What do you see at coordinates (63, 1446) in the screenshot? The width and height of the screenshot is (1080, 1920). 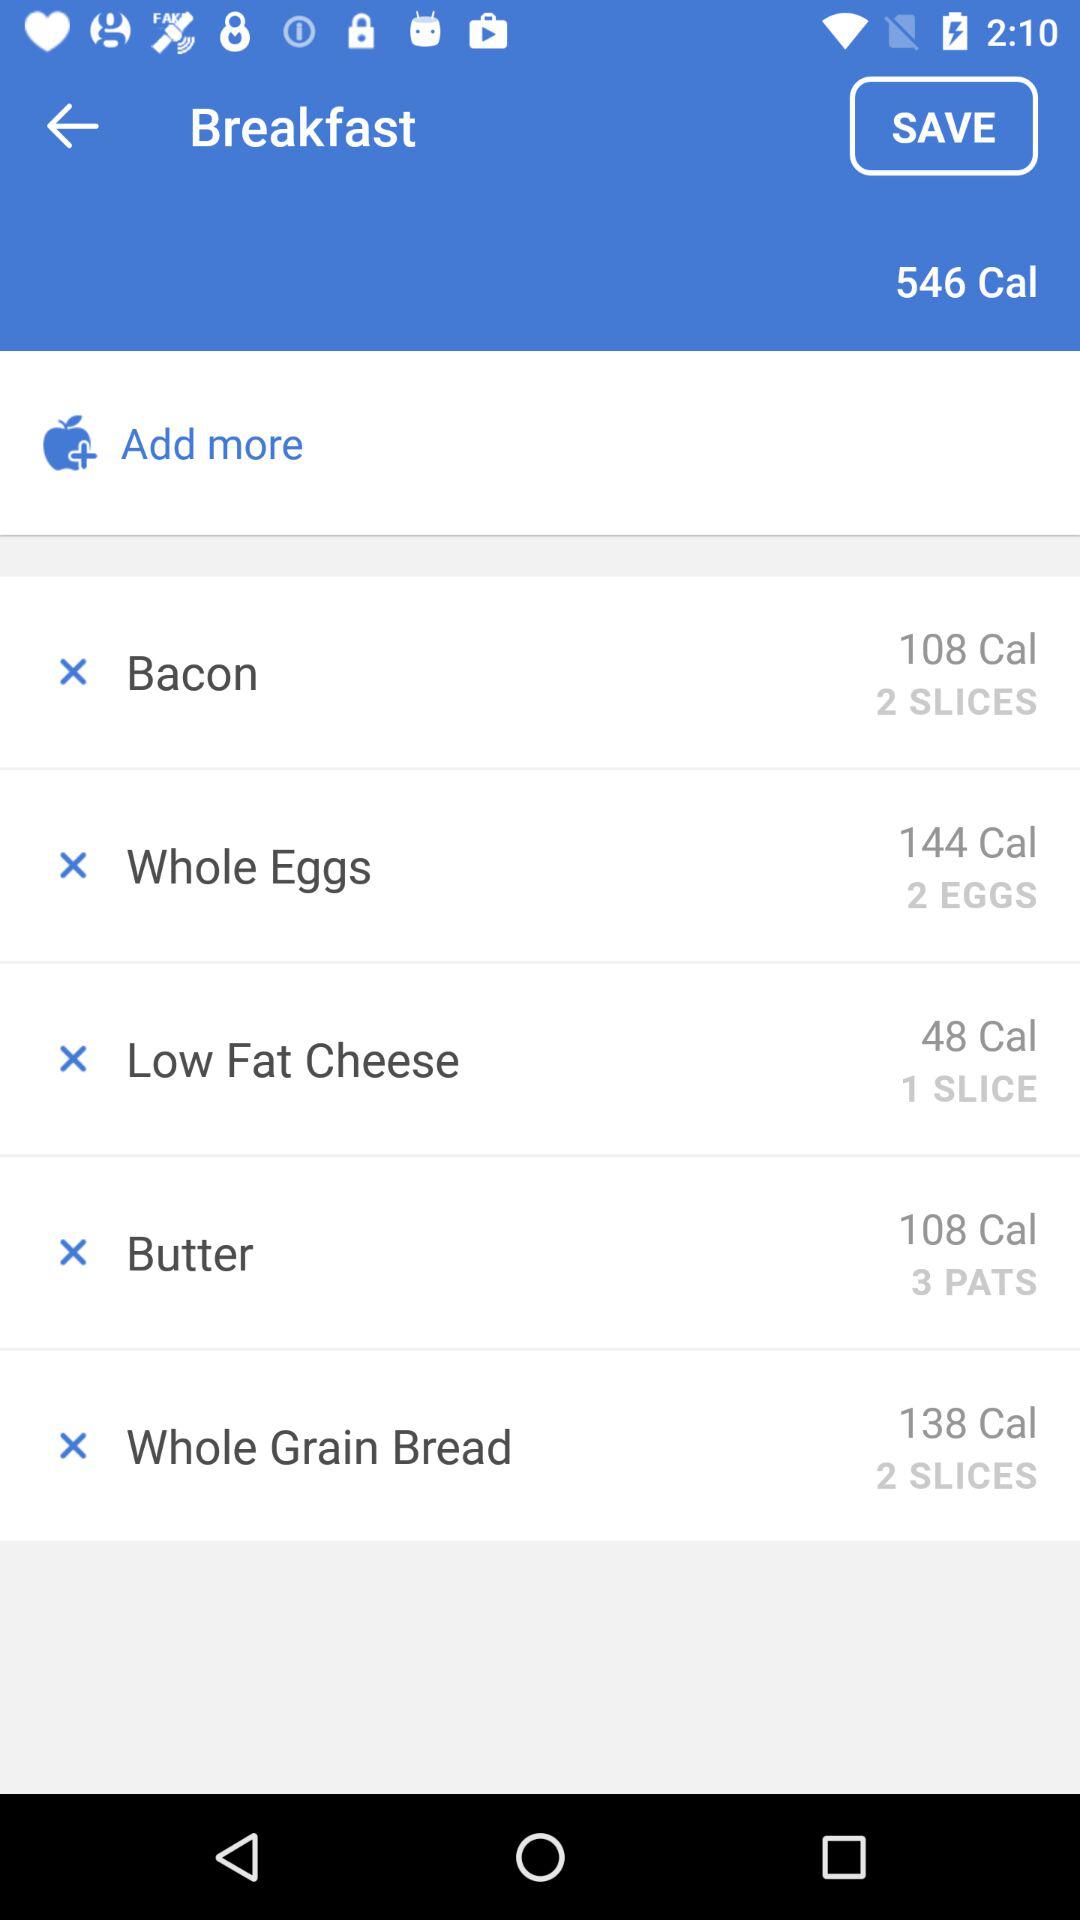 I see `close the page` at bounding box center [63, 1446].